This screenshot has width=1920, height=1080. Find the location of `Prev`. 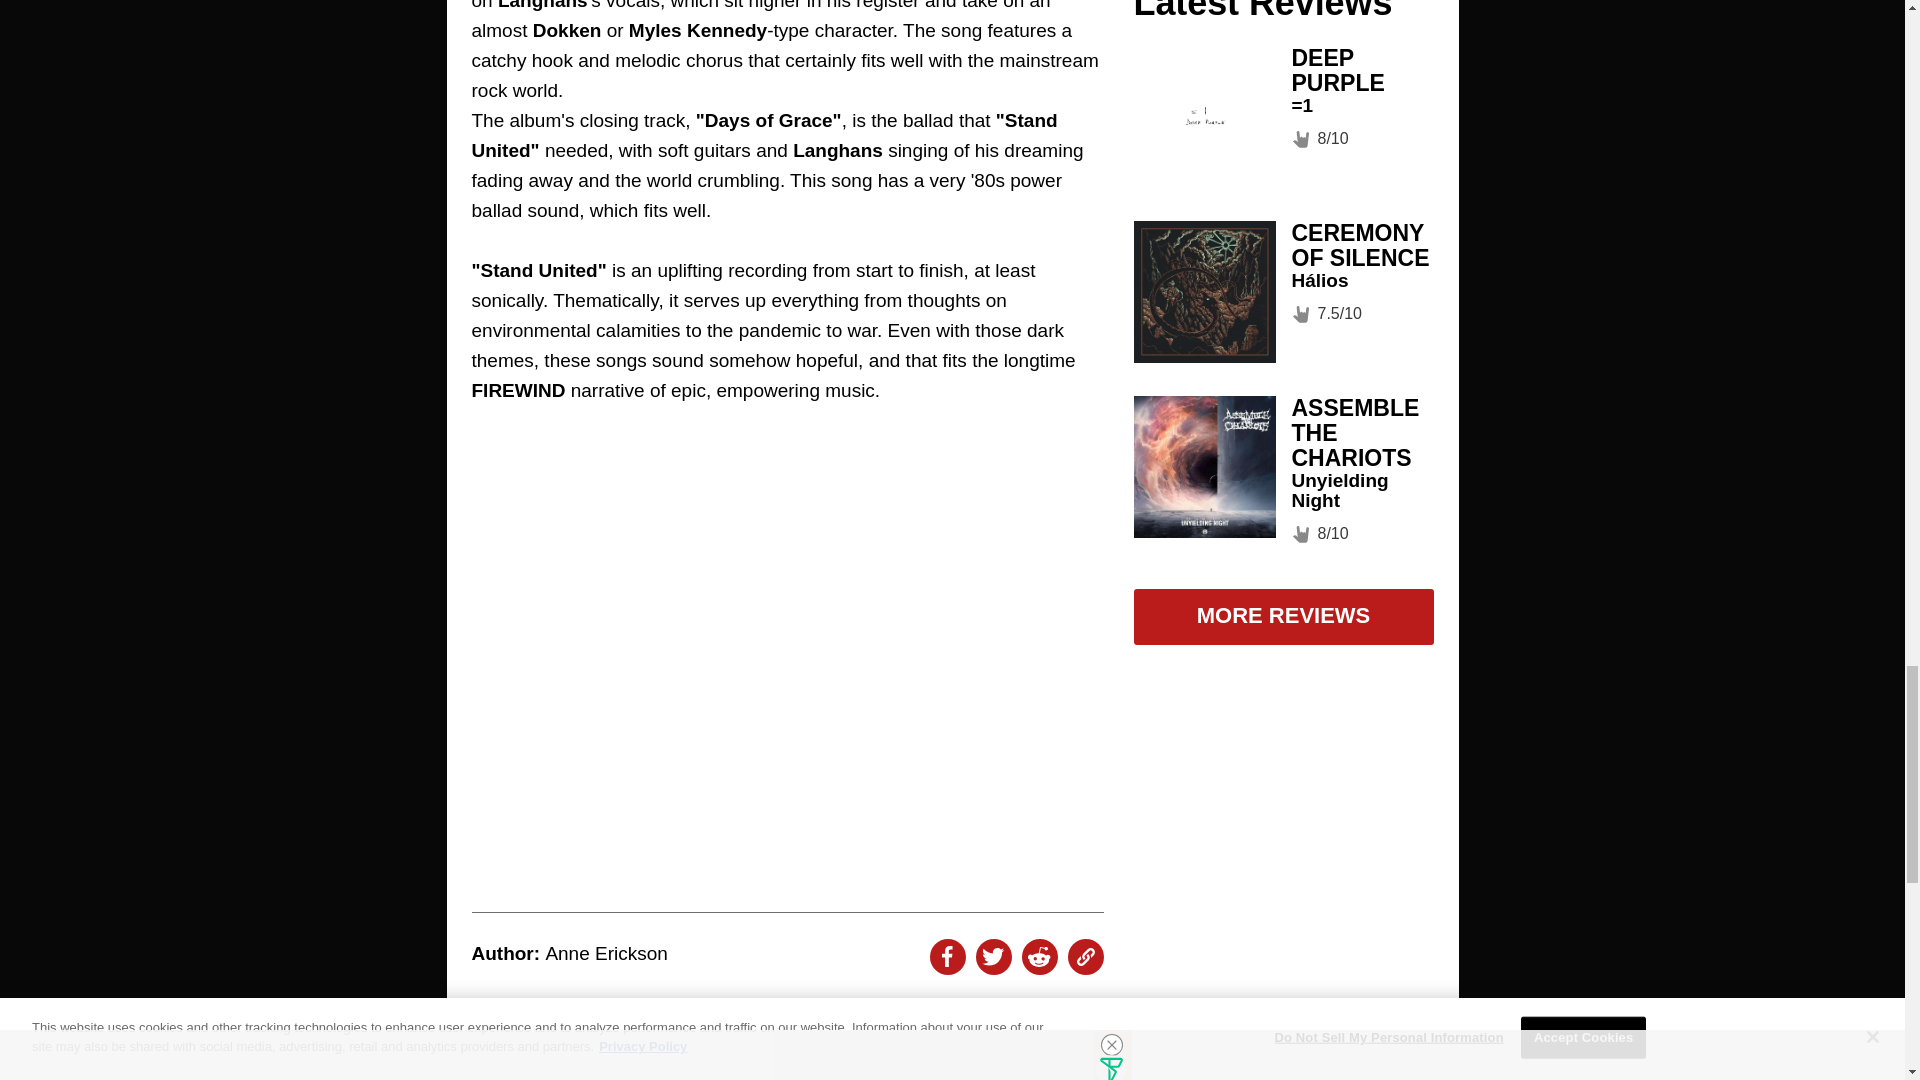

Prev is located at coordinates (512, 1064).